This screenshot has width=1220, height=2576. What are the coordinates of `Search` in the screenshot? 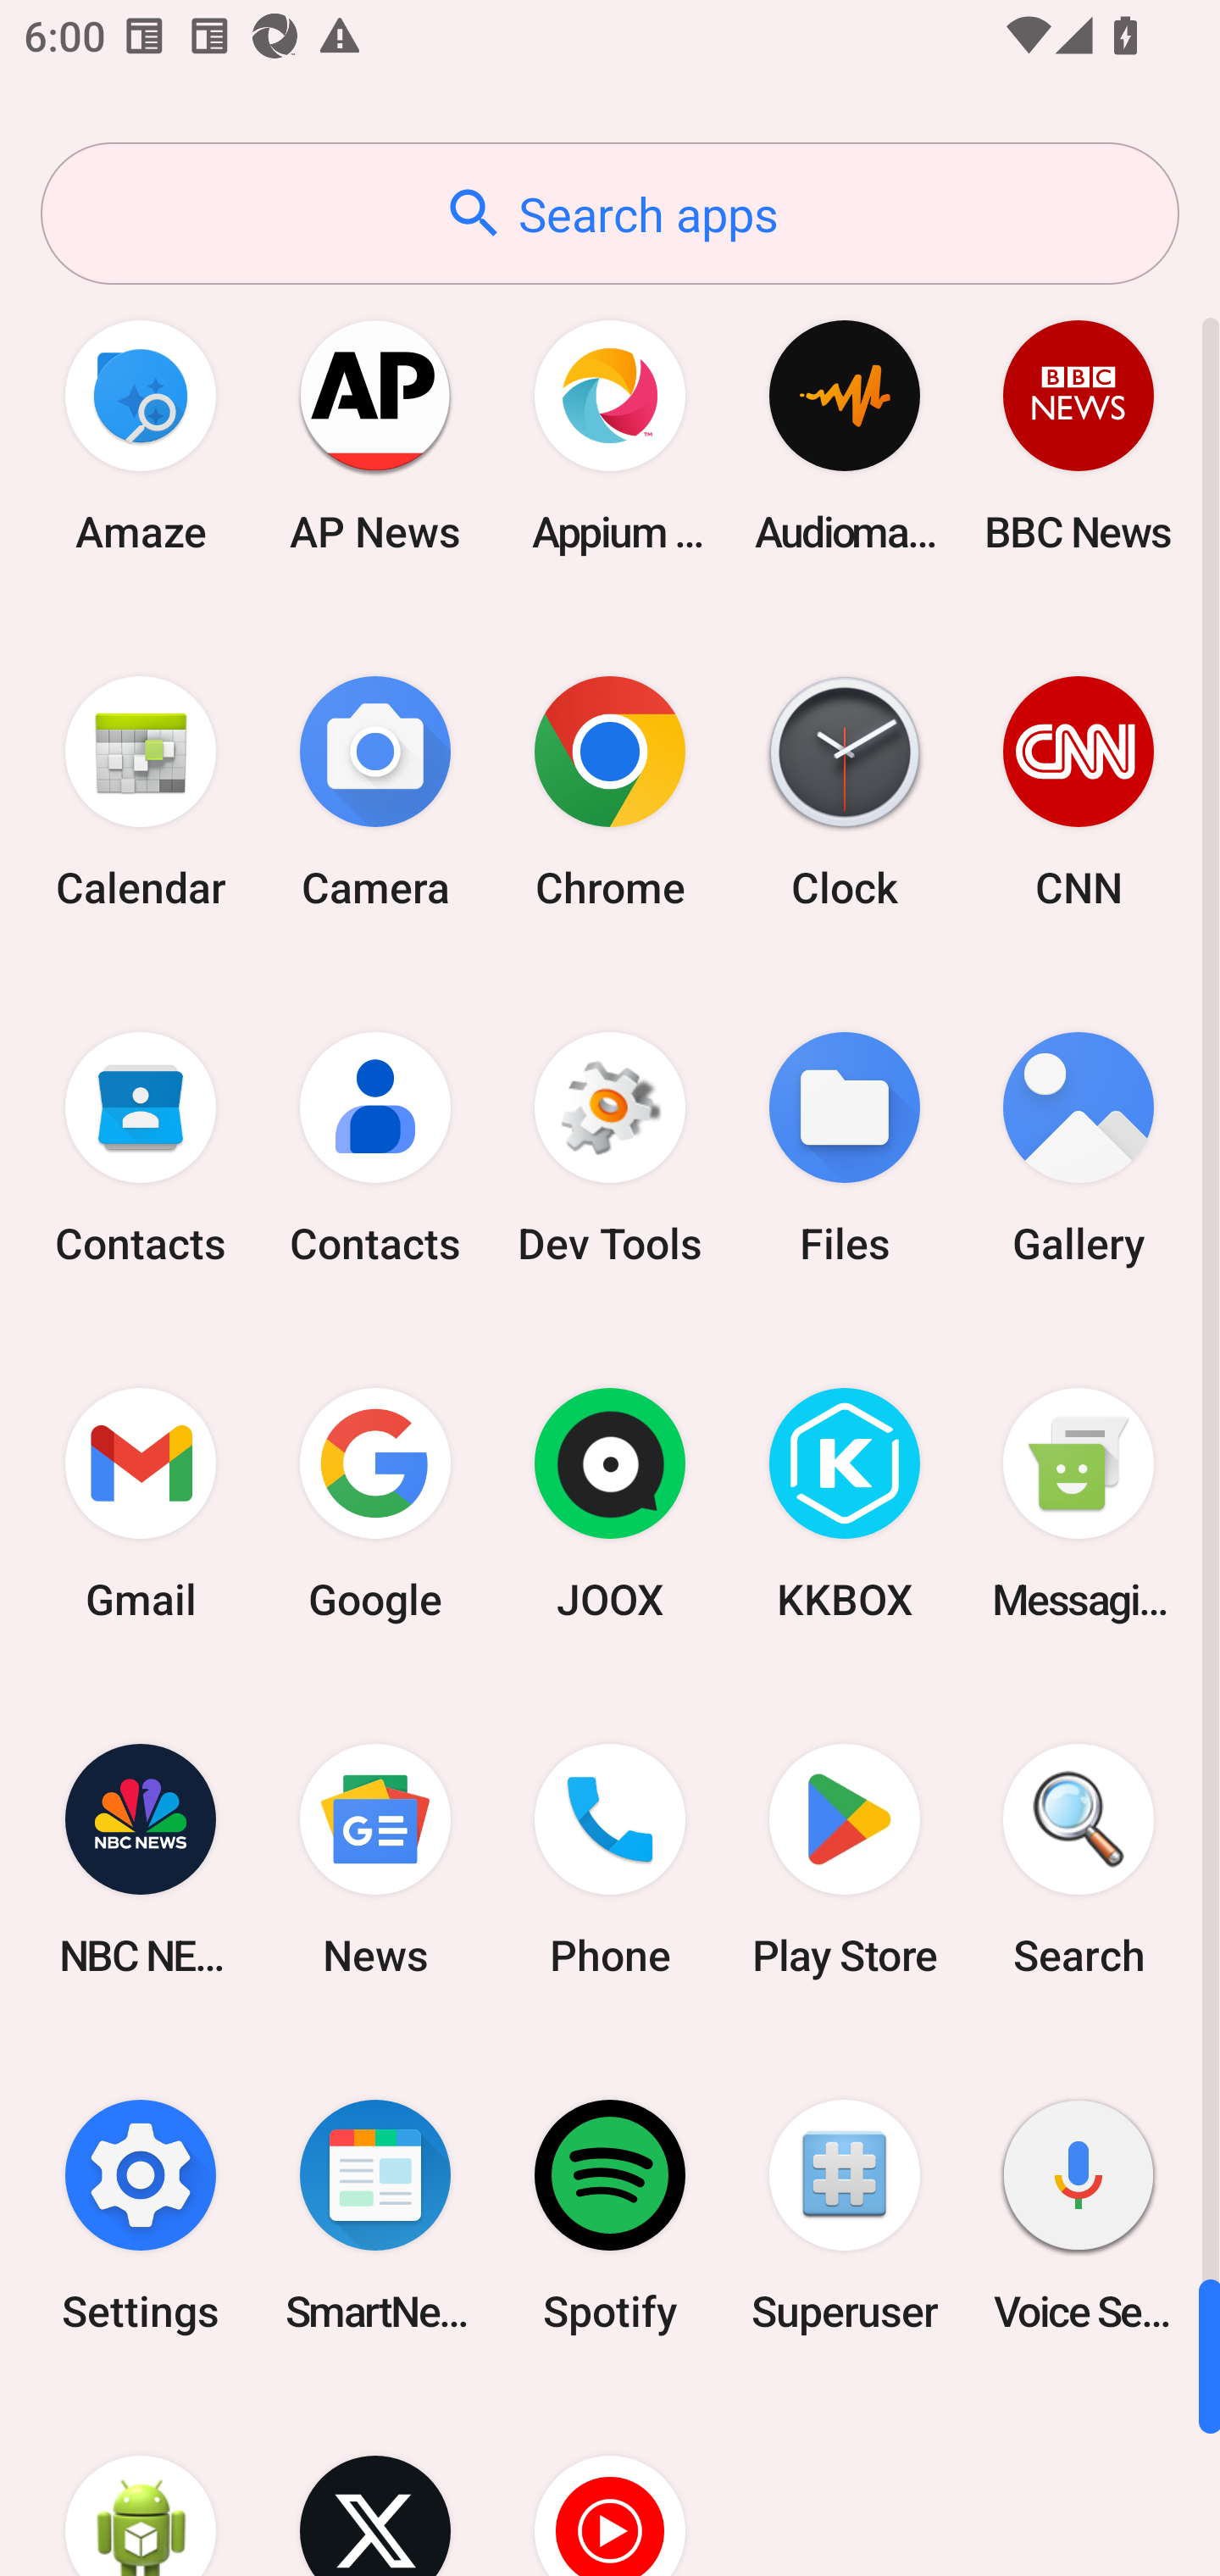 It's located at (1079, 1859).